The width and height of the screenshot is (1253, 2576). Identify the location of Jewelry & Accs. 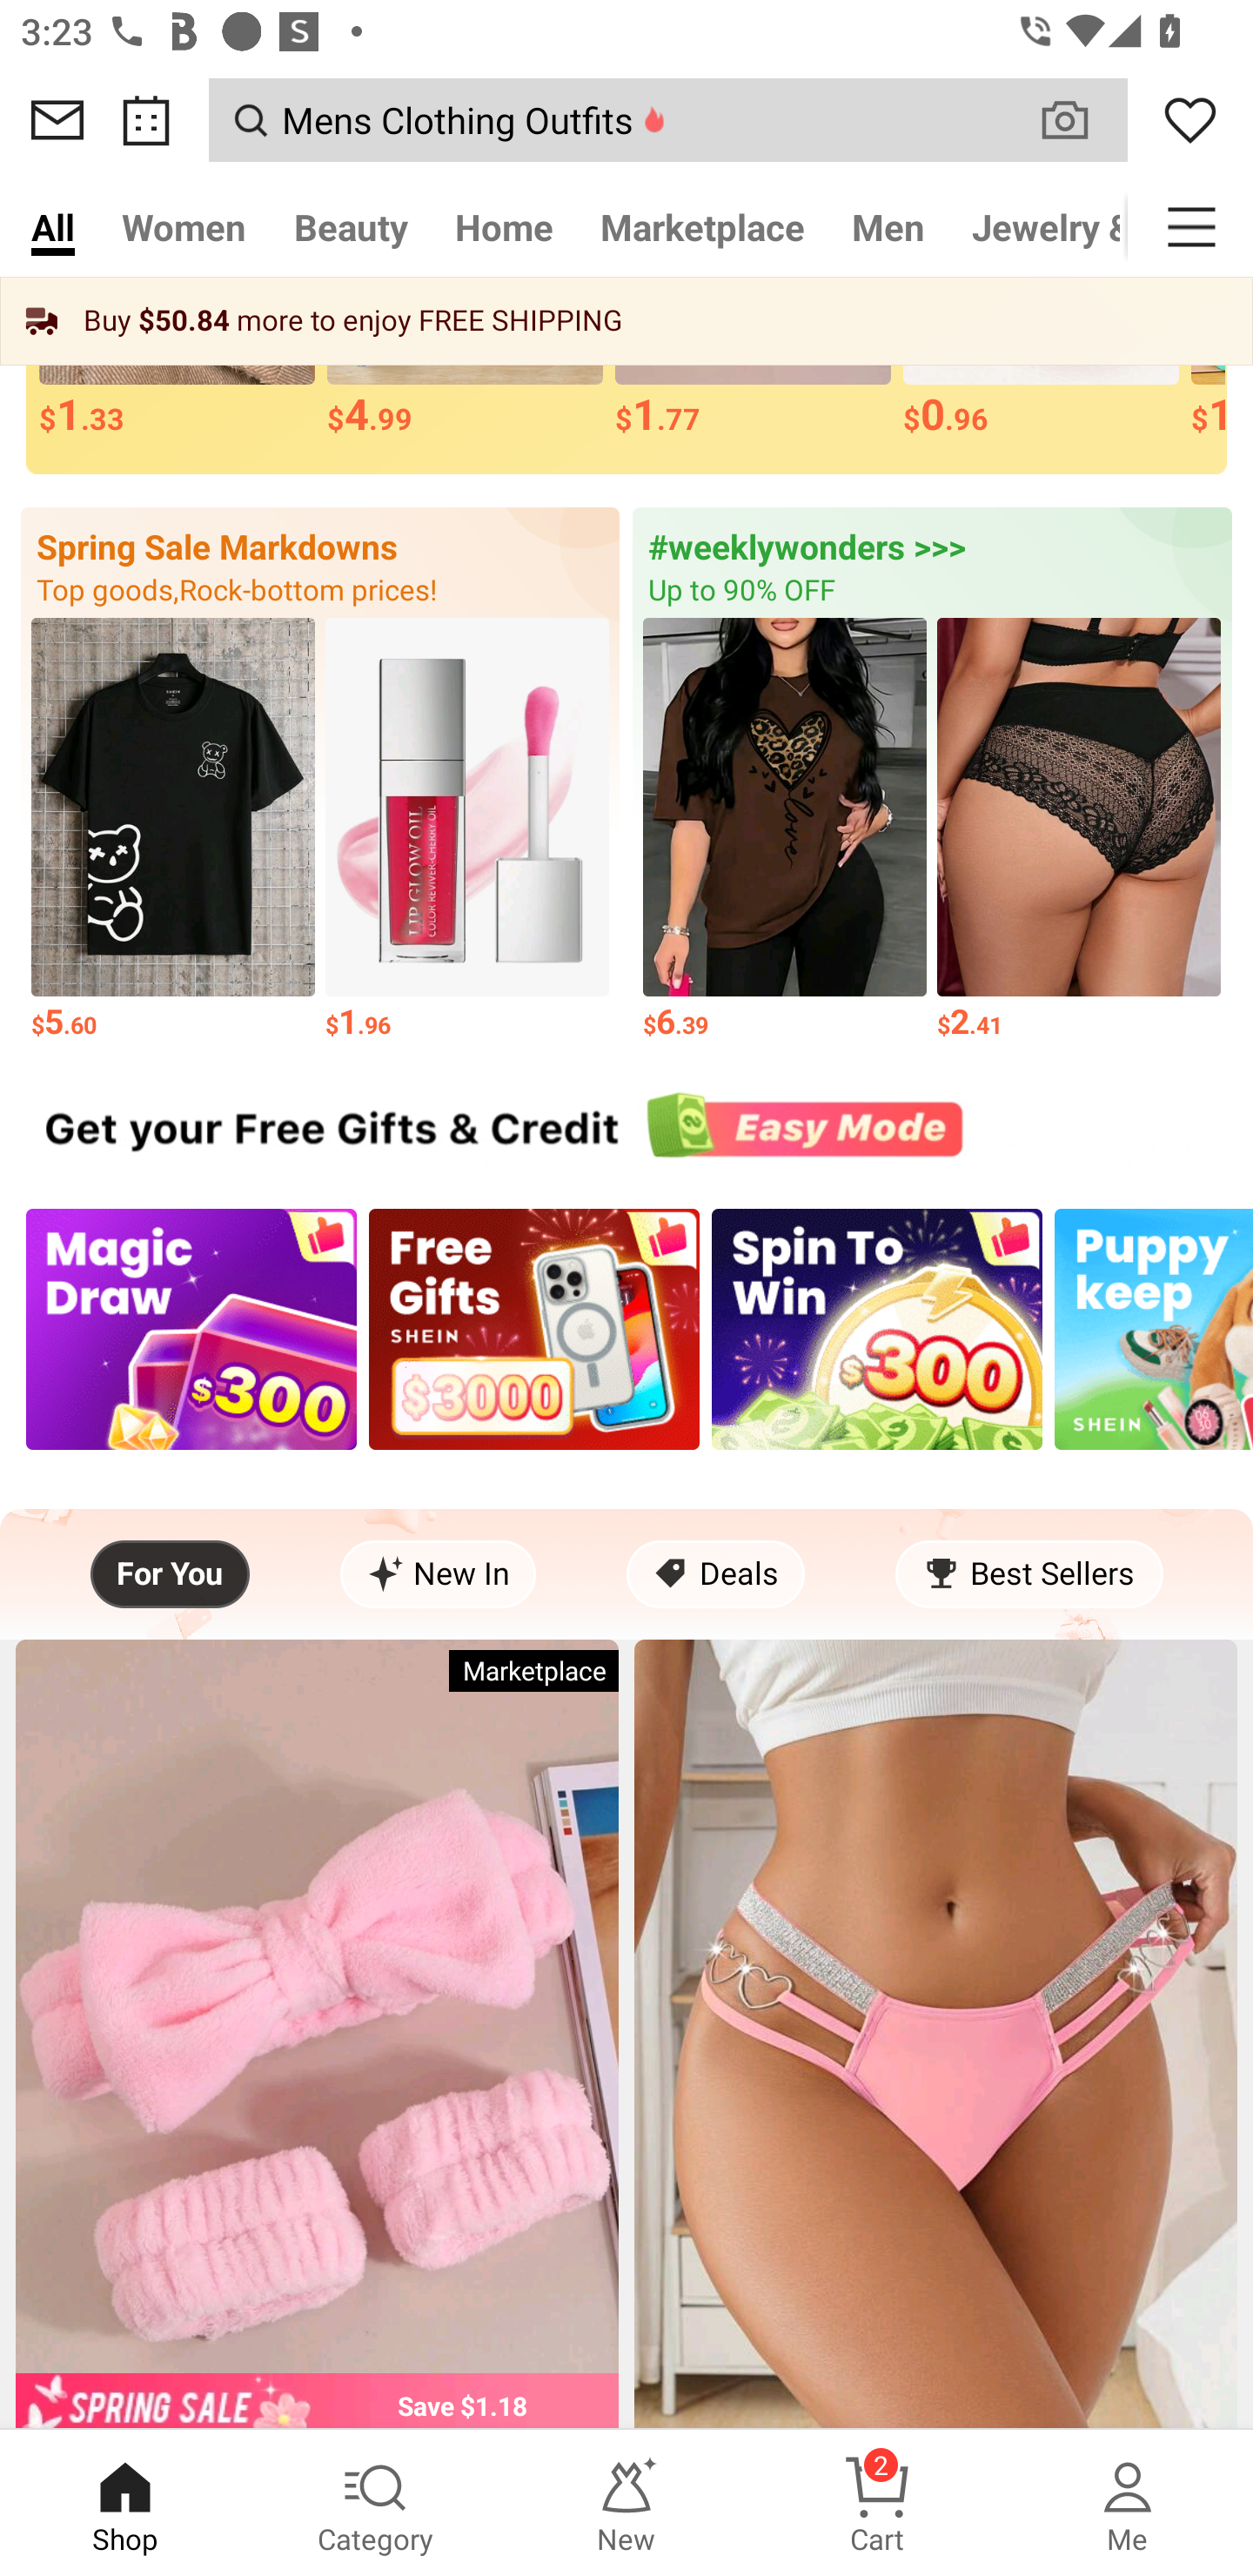
(1038, 226).